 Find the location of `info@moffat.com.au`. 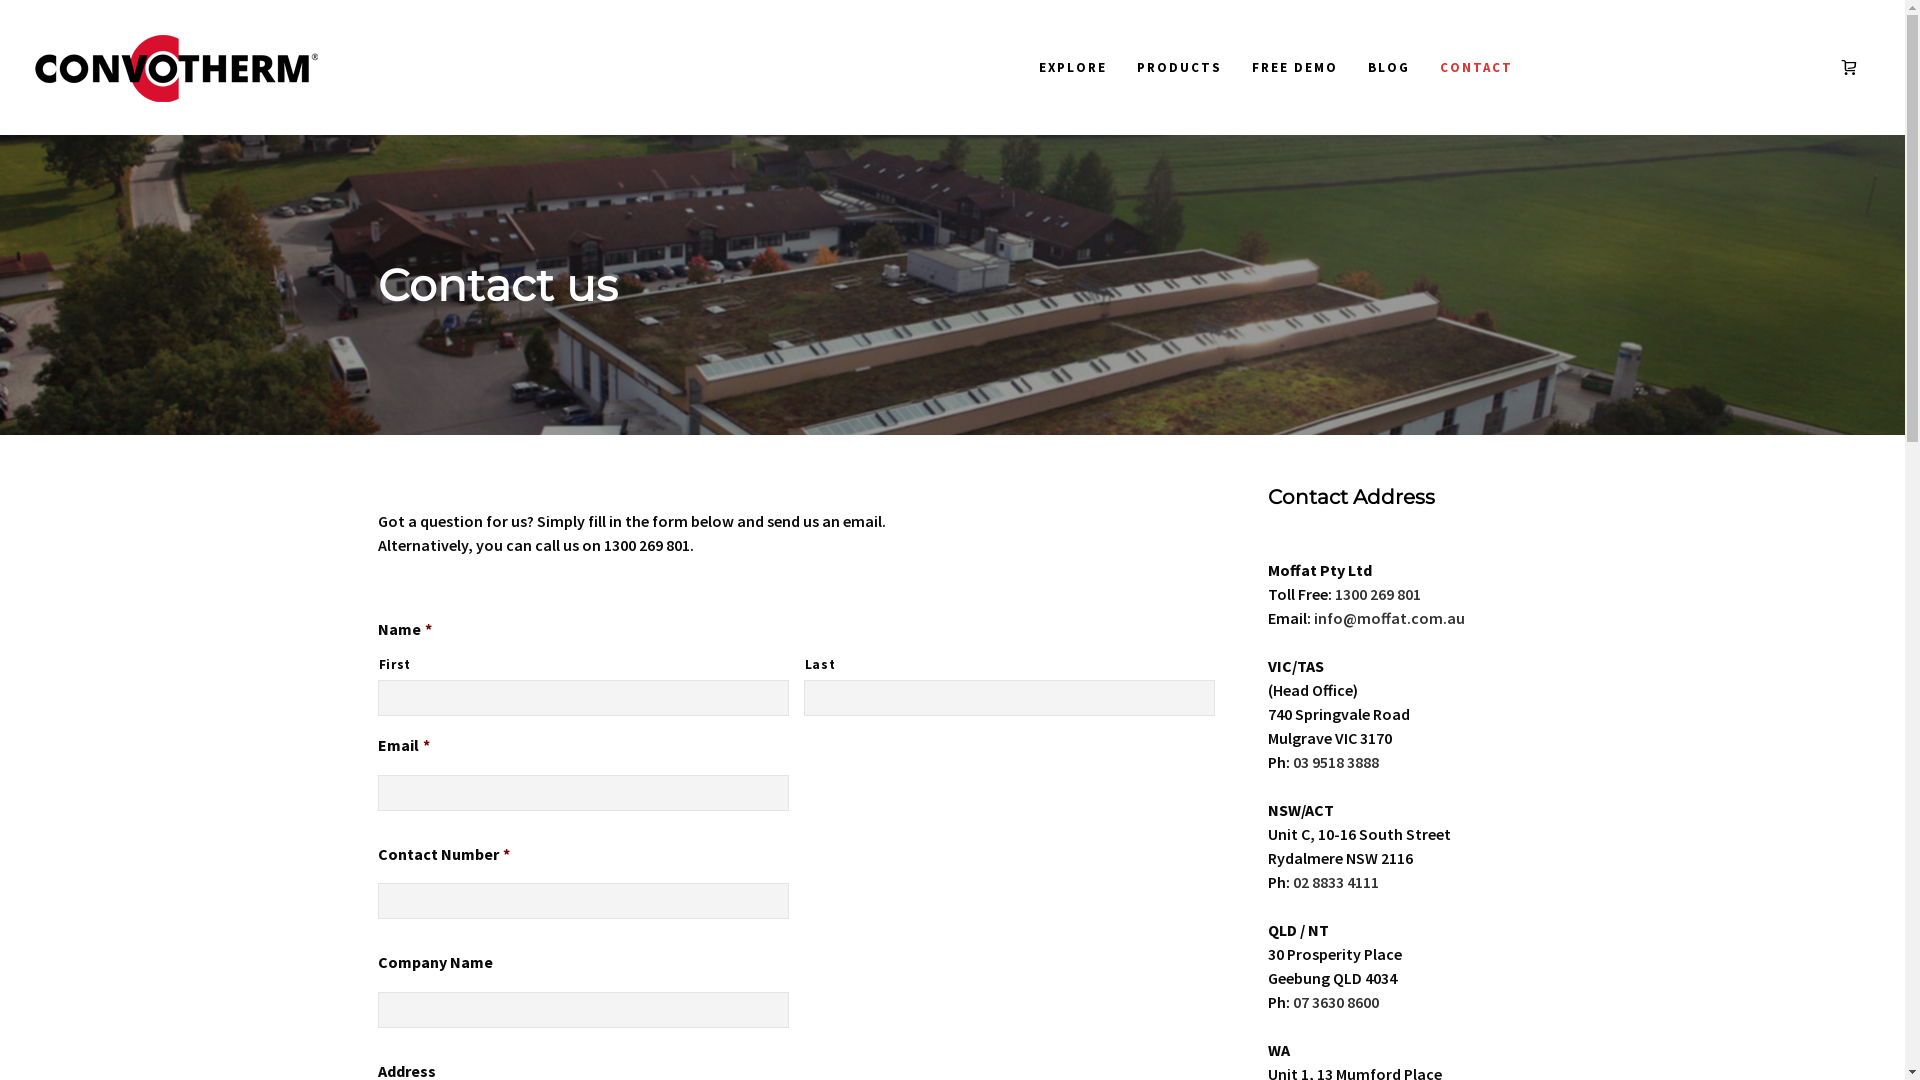

info@moffat.com.au is located at coordinates (1390, 618).